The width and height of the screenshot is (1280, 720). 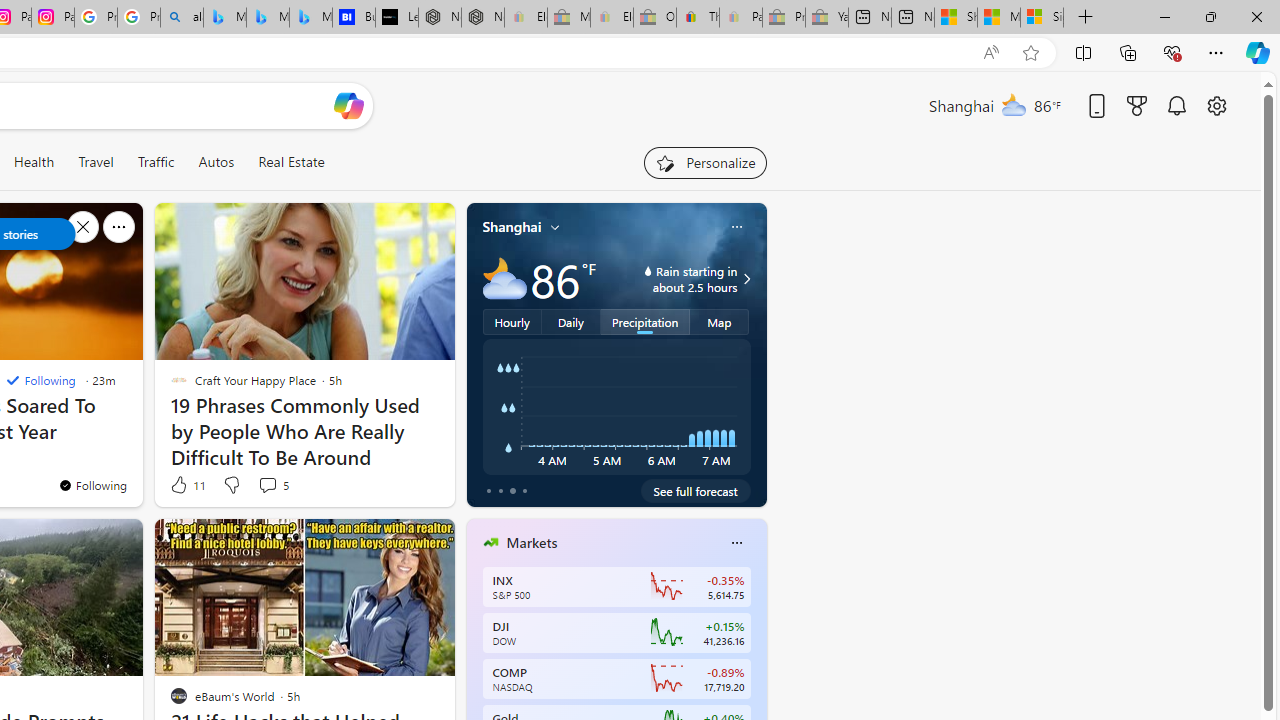 I want to click on You're following The Weather Channel, so click(x=92, y=485).